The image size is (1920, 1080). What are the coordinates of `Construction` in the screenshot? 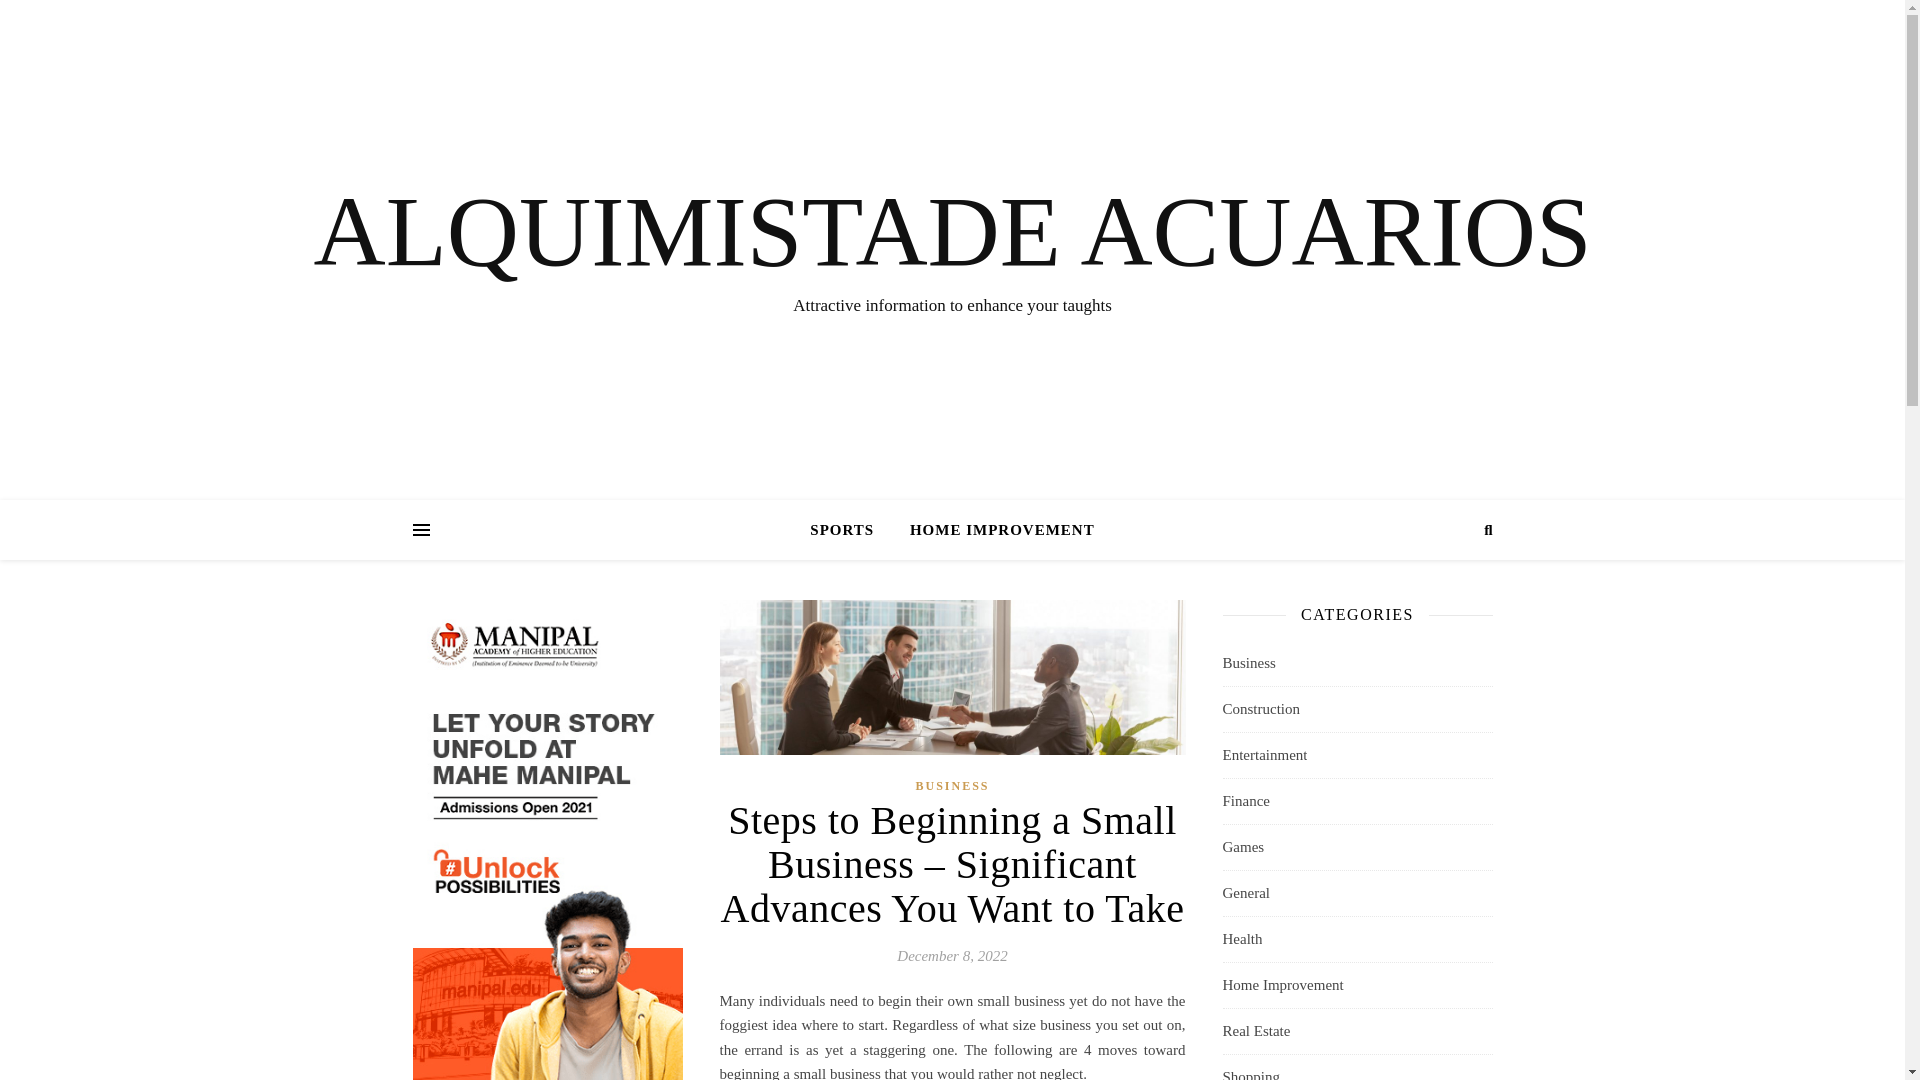 It's located at (1260, 709).